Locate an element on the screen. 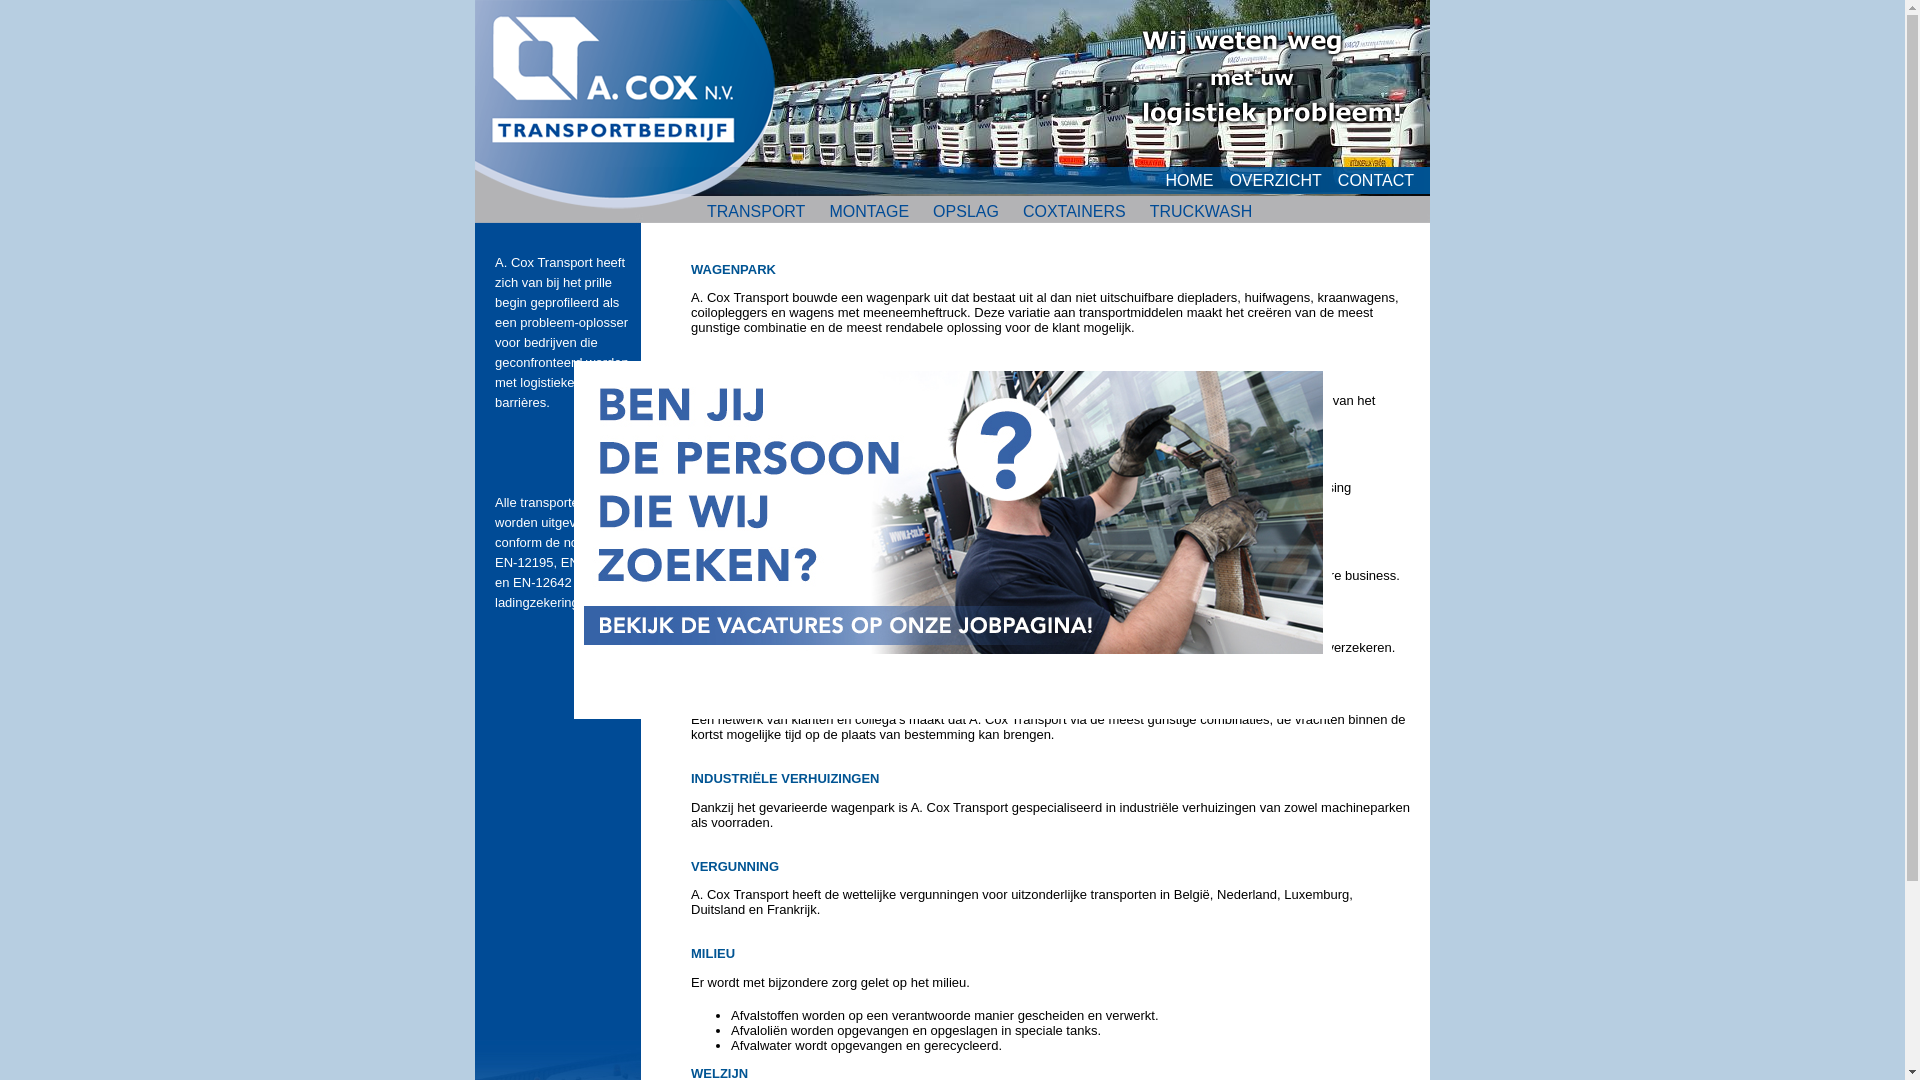 The height and width of the screenshot is (1080, 1920). HOME is located at coordinates (1197, 180).